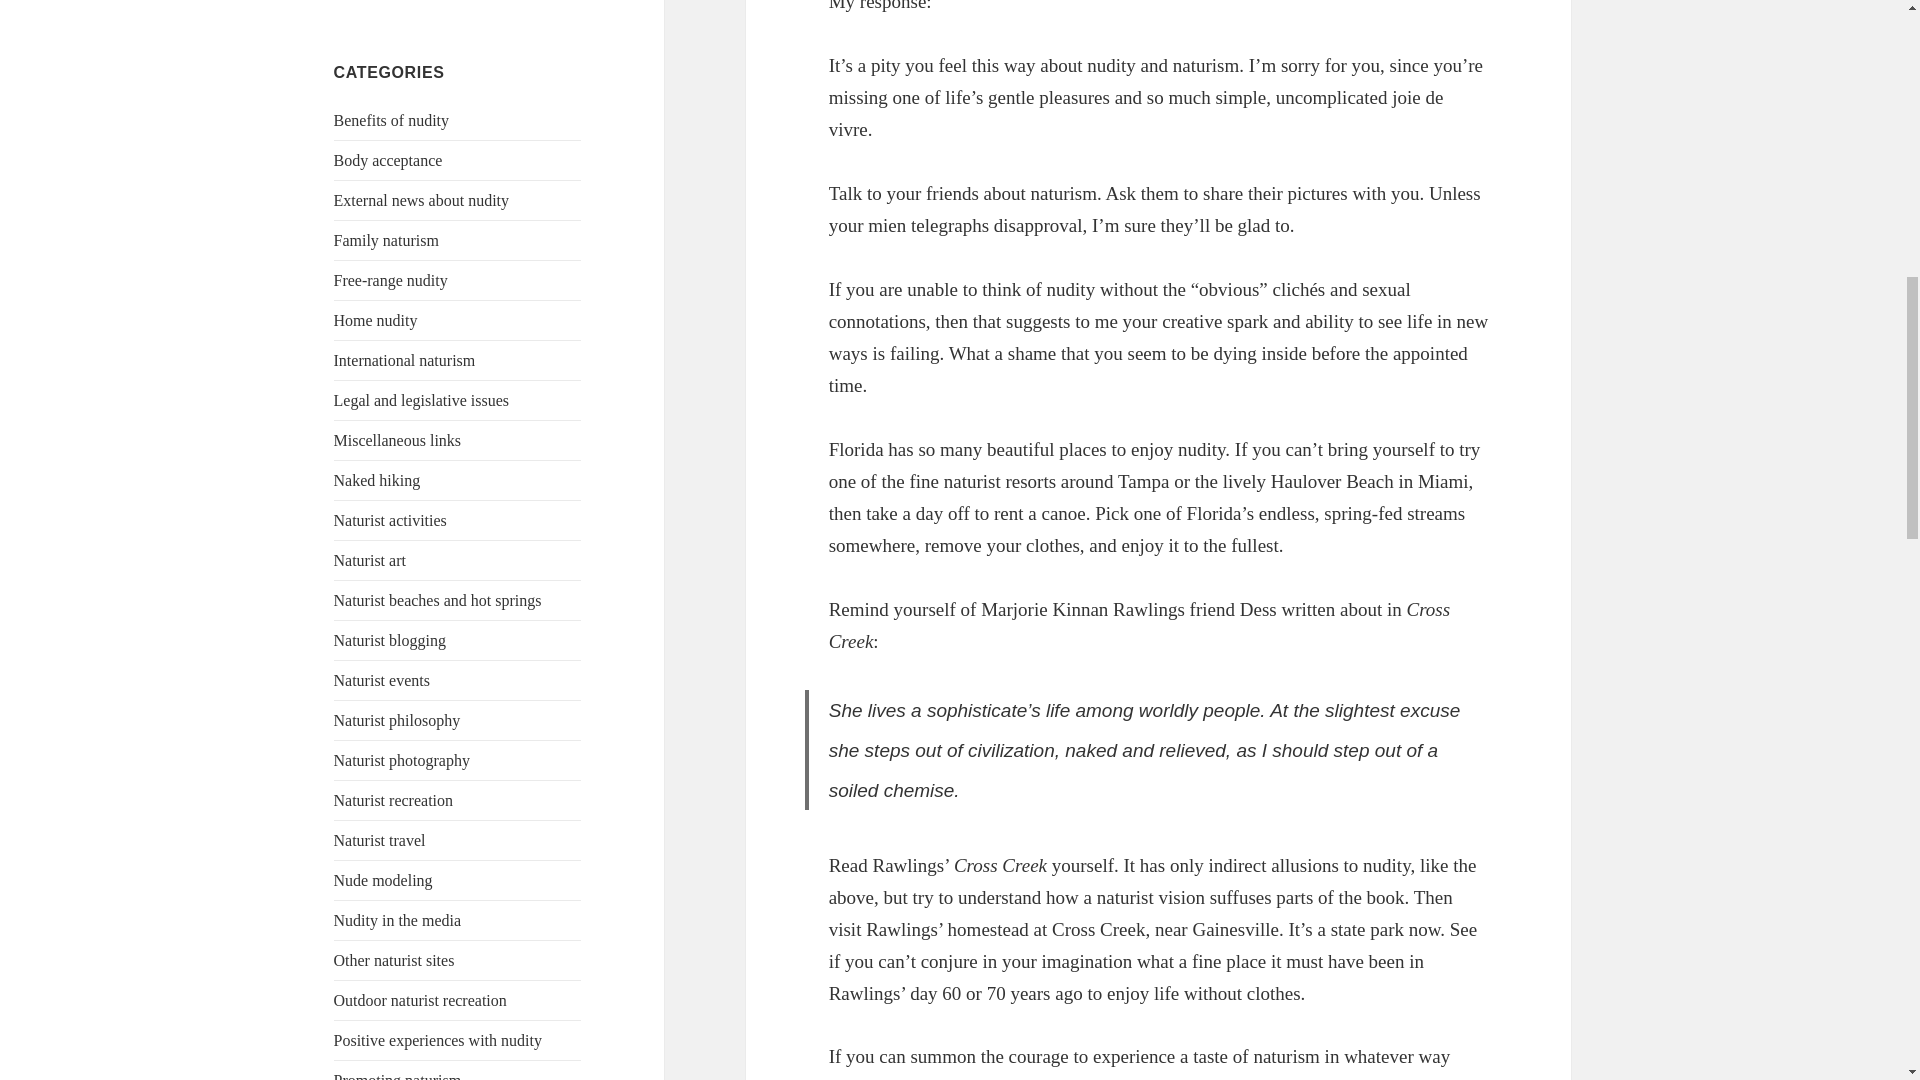 The width and height of the screenshot is (1920, 1080). I want to click on Promoting naturism, so click(398, 1076).